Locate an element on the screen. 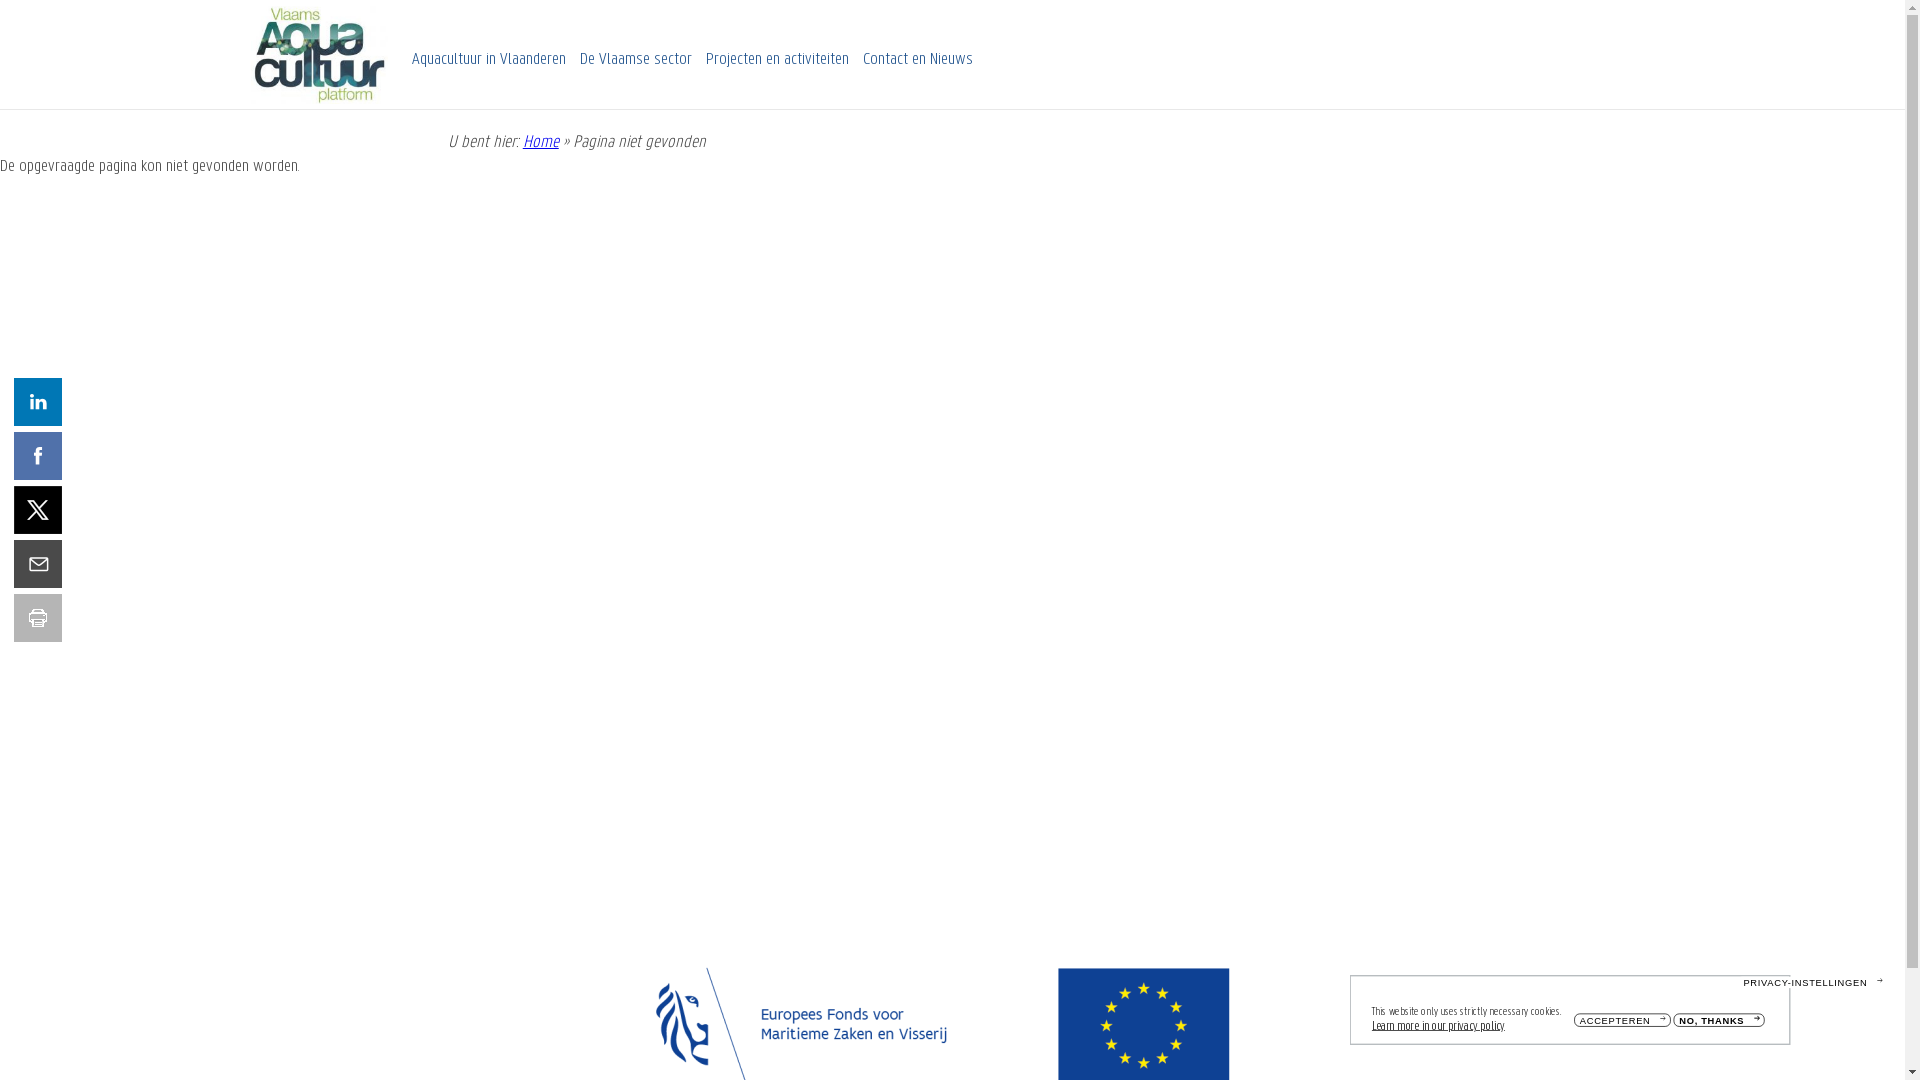 The width and height of the screenshot is (1920, 1080). Deel deze pagina op Facebook. is located at coordinates (38, 456).